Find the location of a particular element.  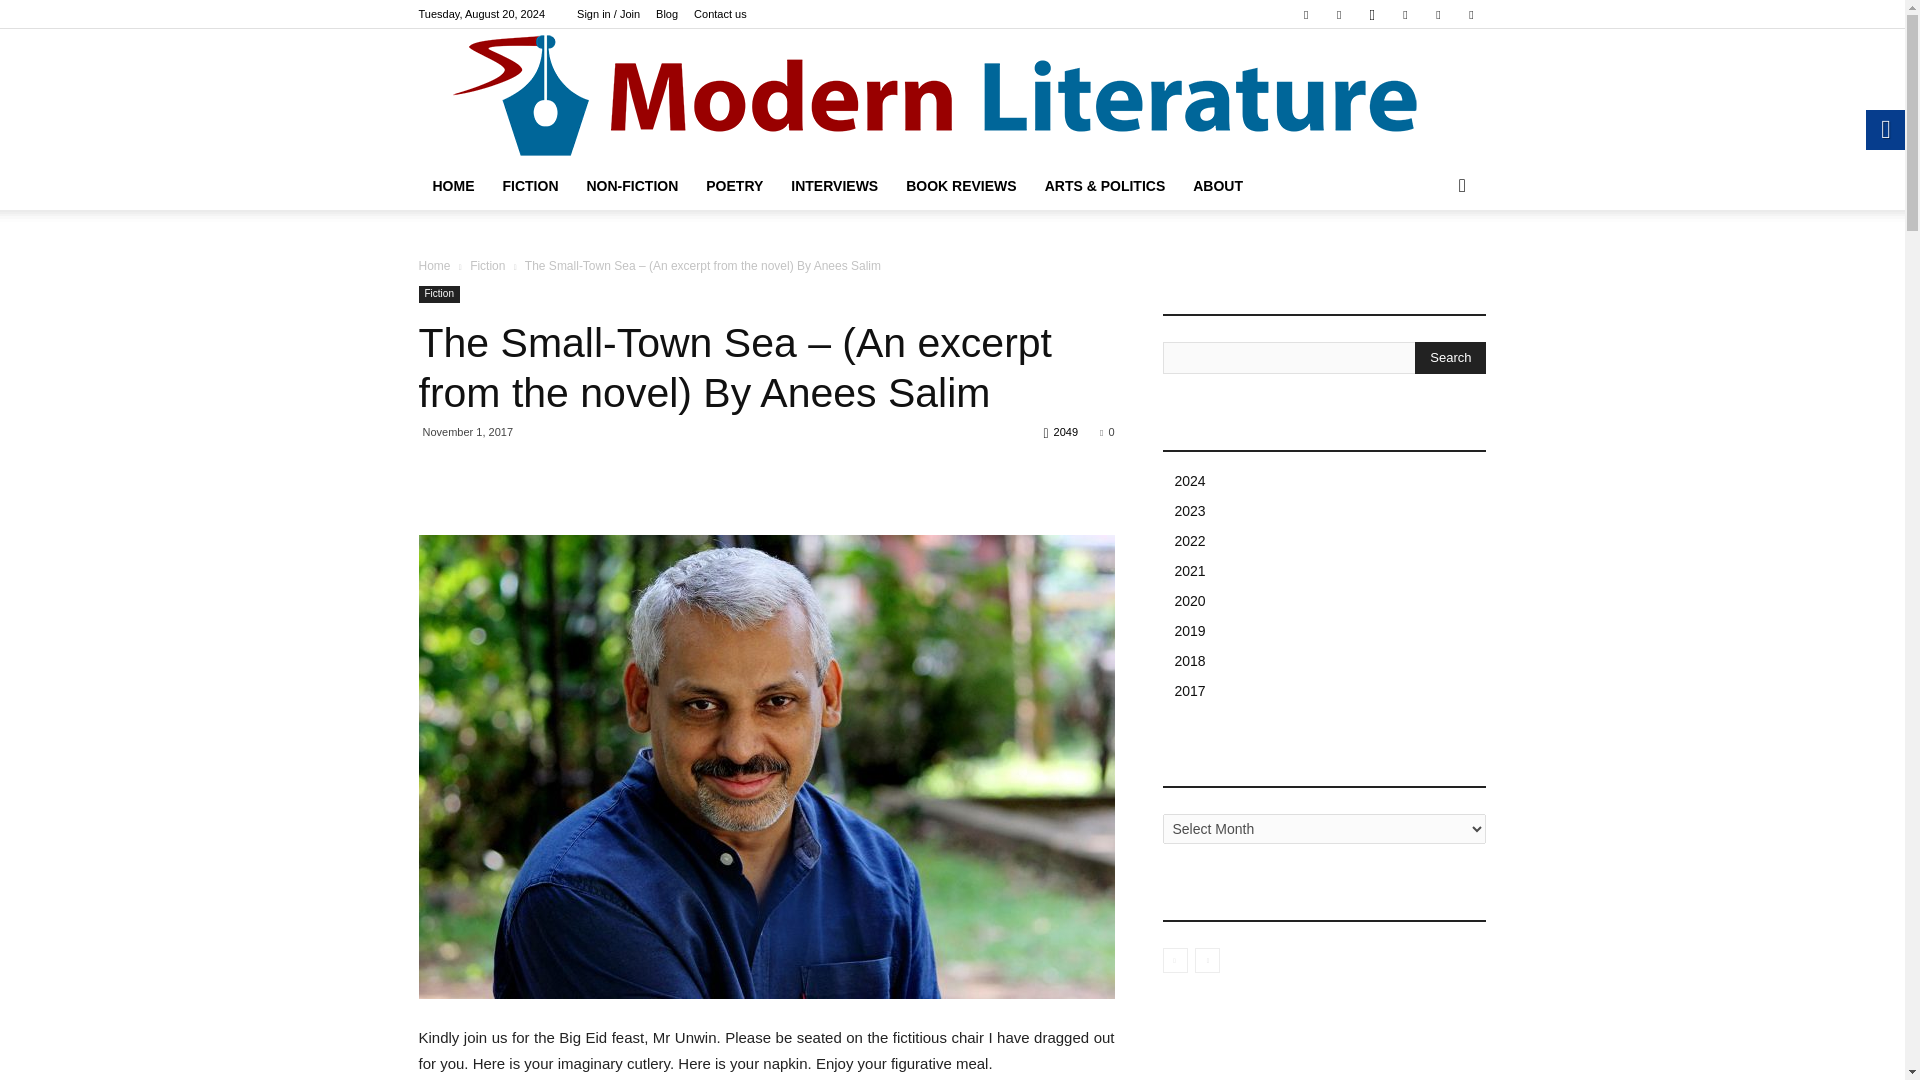

Search is located at coordinates (1450, 358).